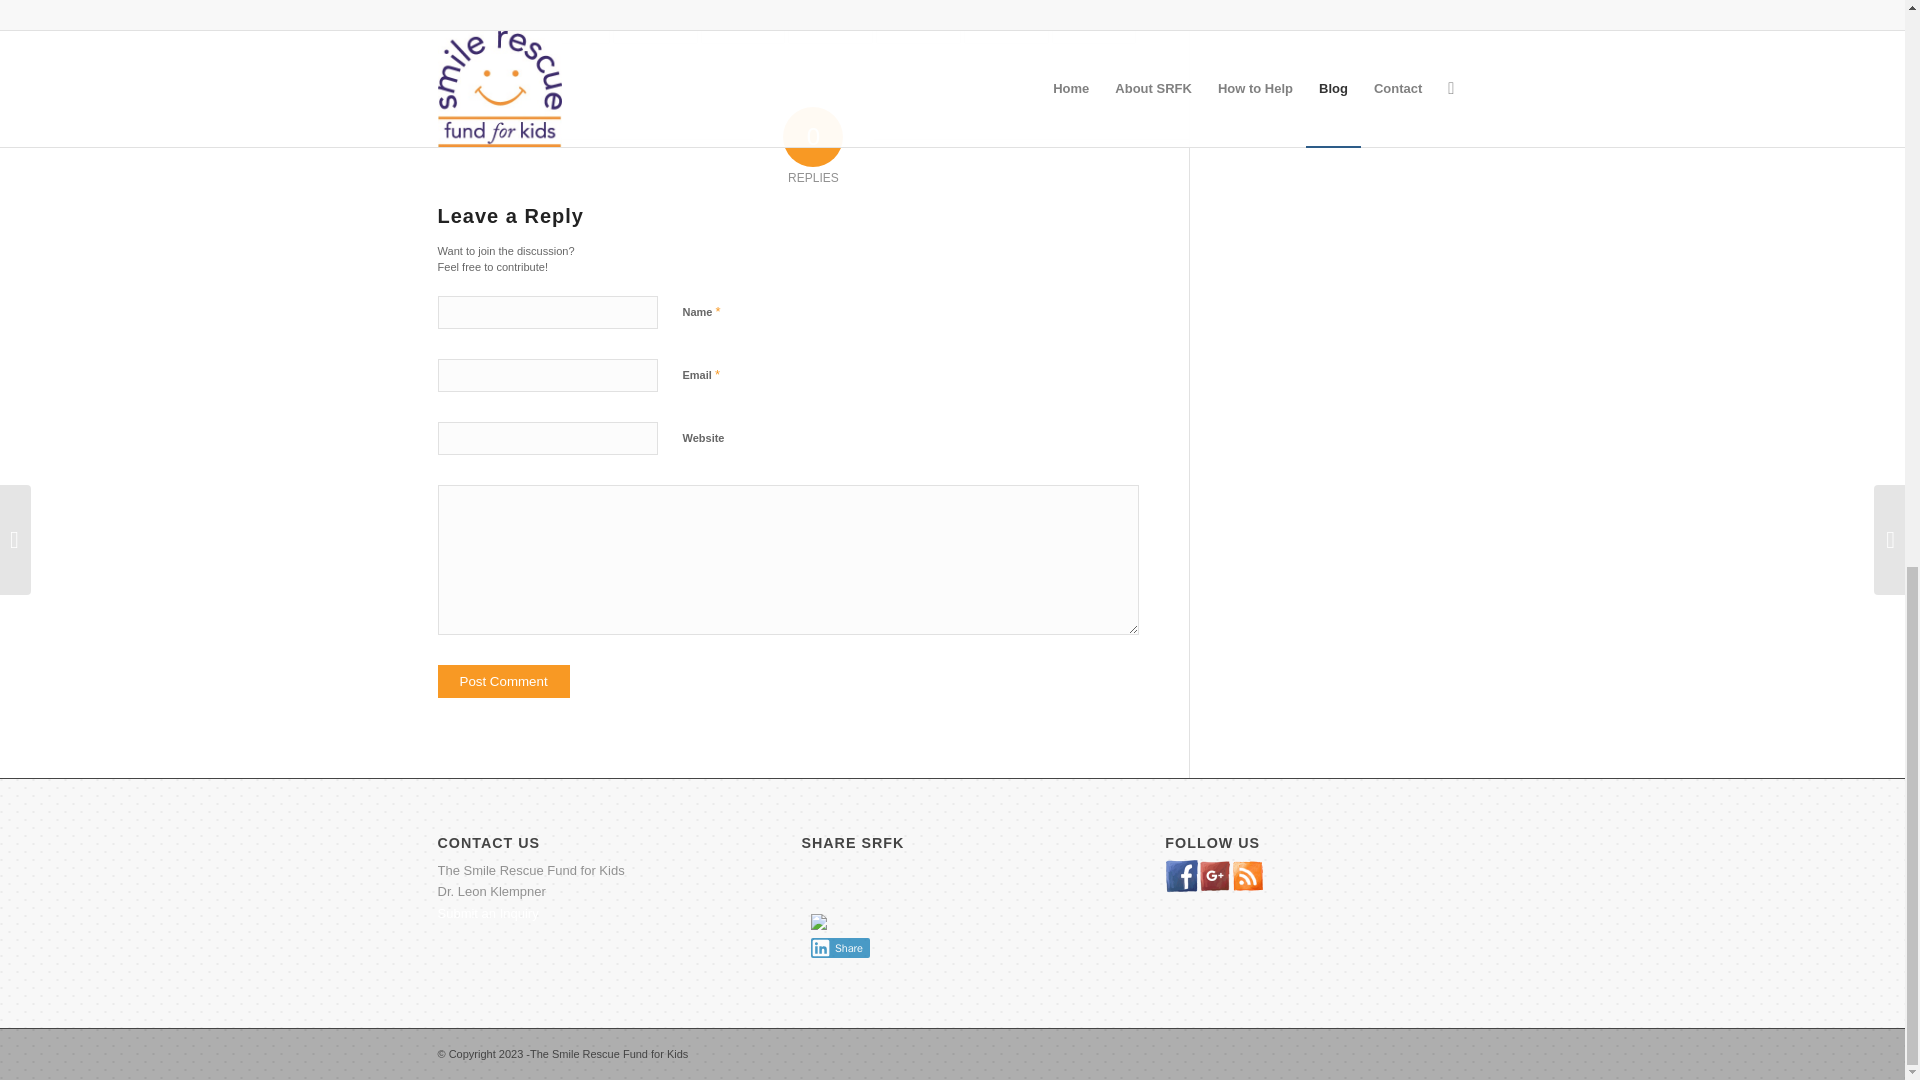 The width and height of the screenshot is (1920, 1080). What do you see at coordinates (504, 681) in the screenshot?
I see `Post Comment` at bounding box center [504, 681].